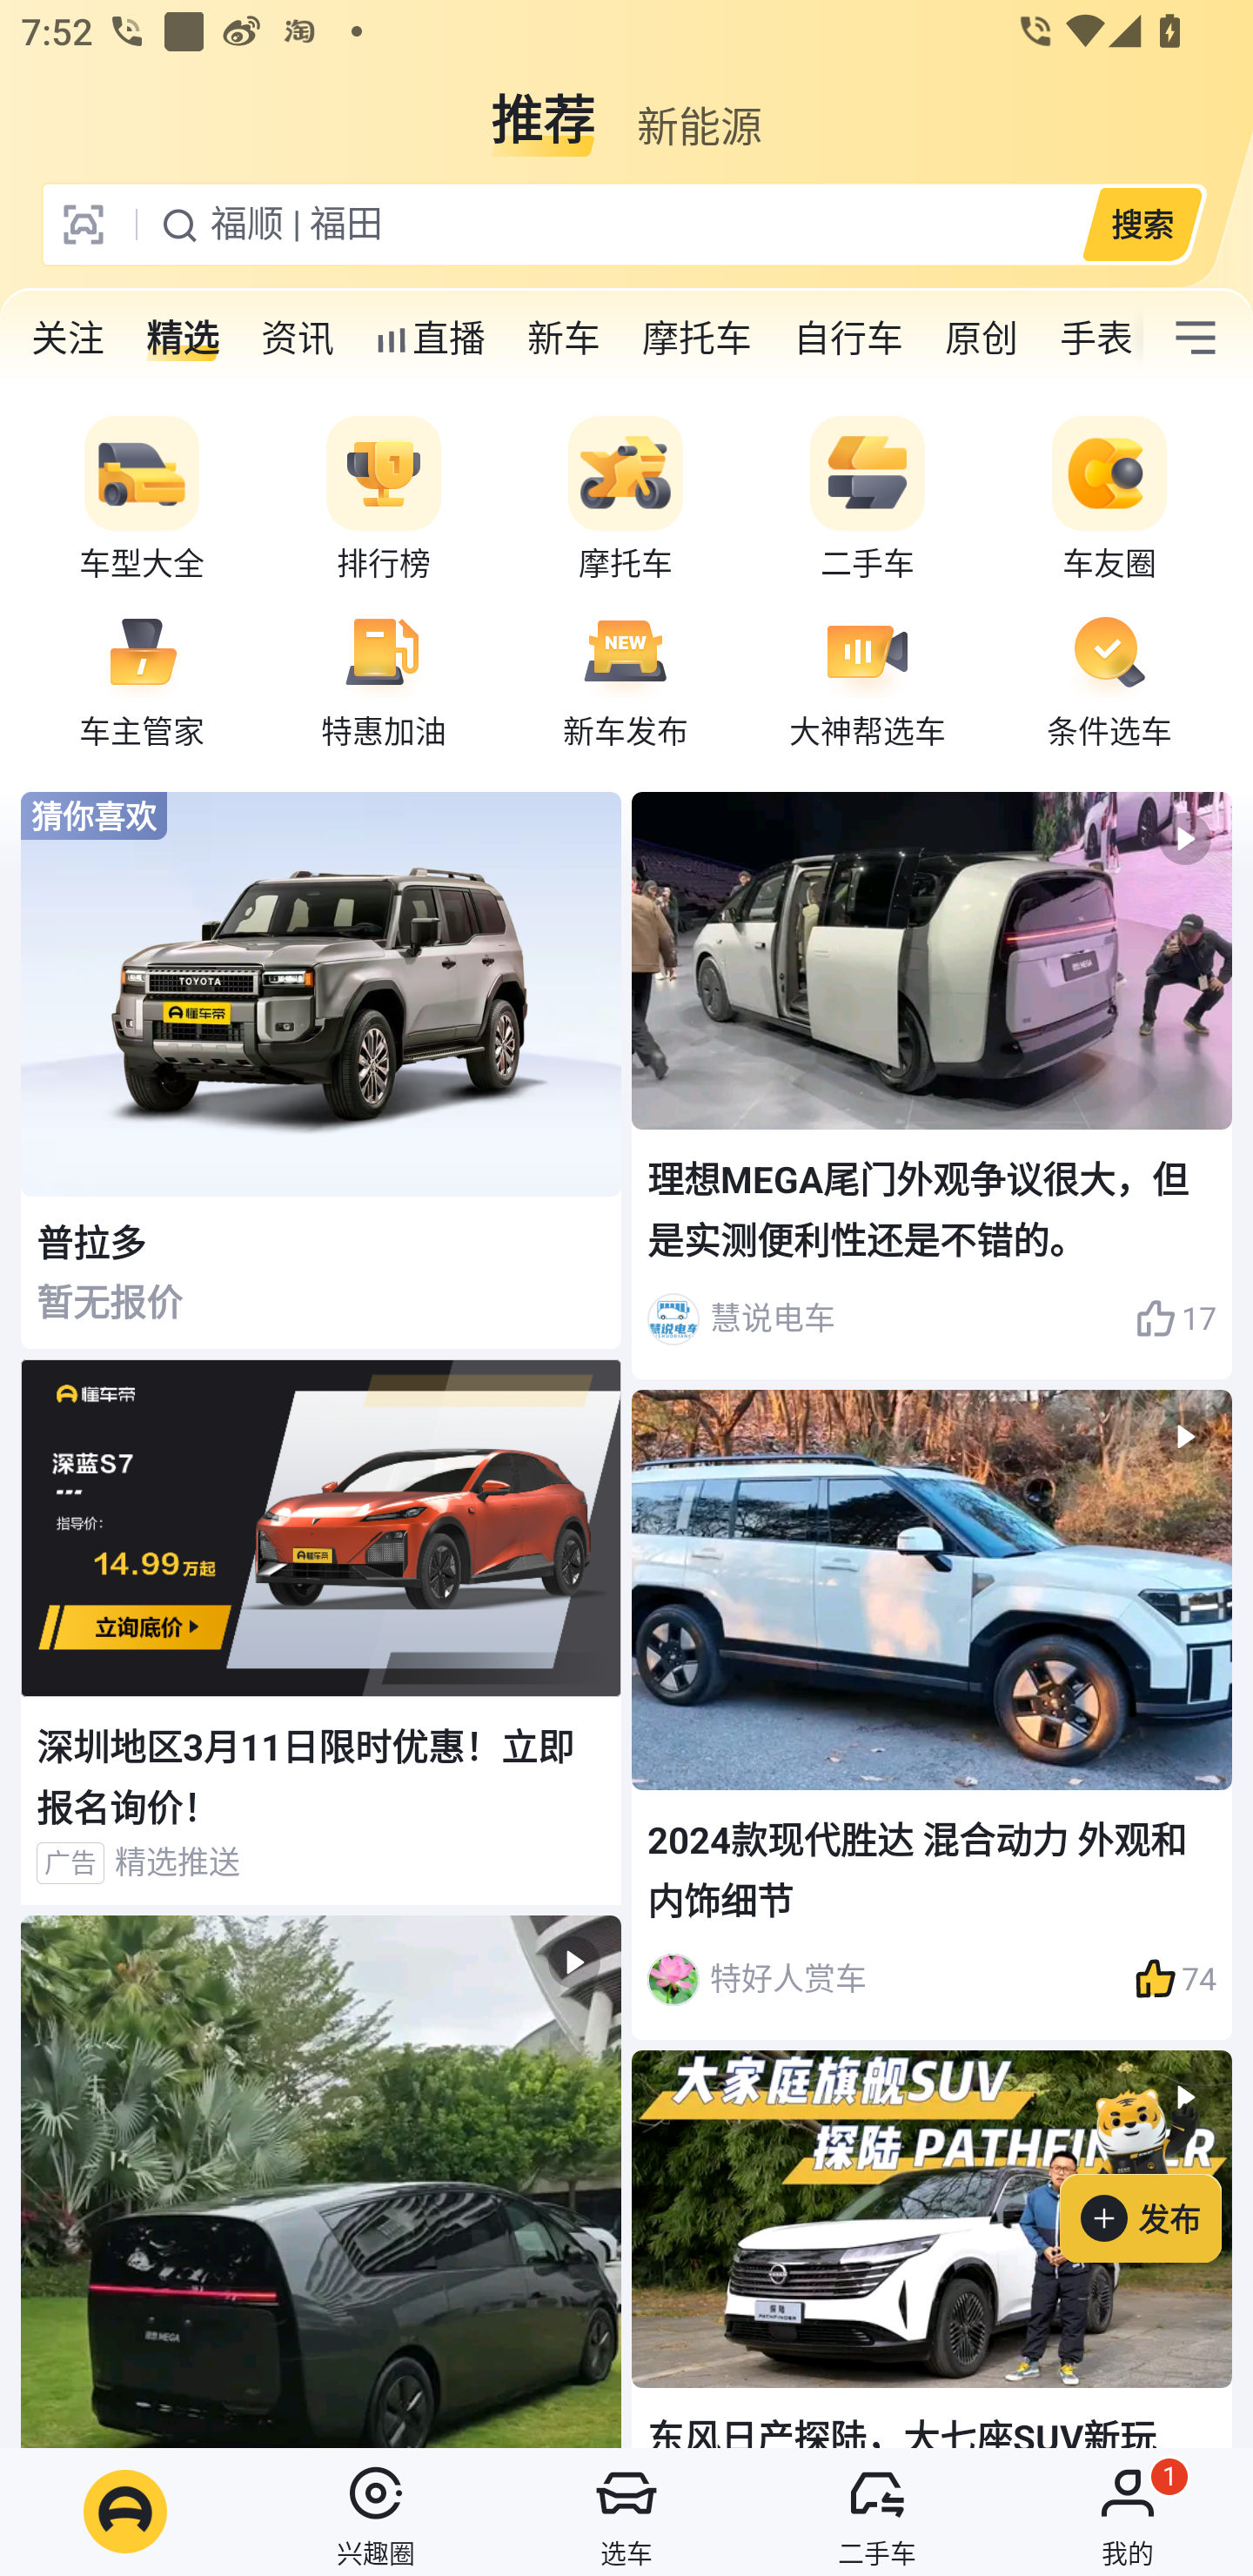 The image size is (1253, 2576). I want to click on 猜你喜欢 普拉多 暂无报价, so click(321, 1070).